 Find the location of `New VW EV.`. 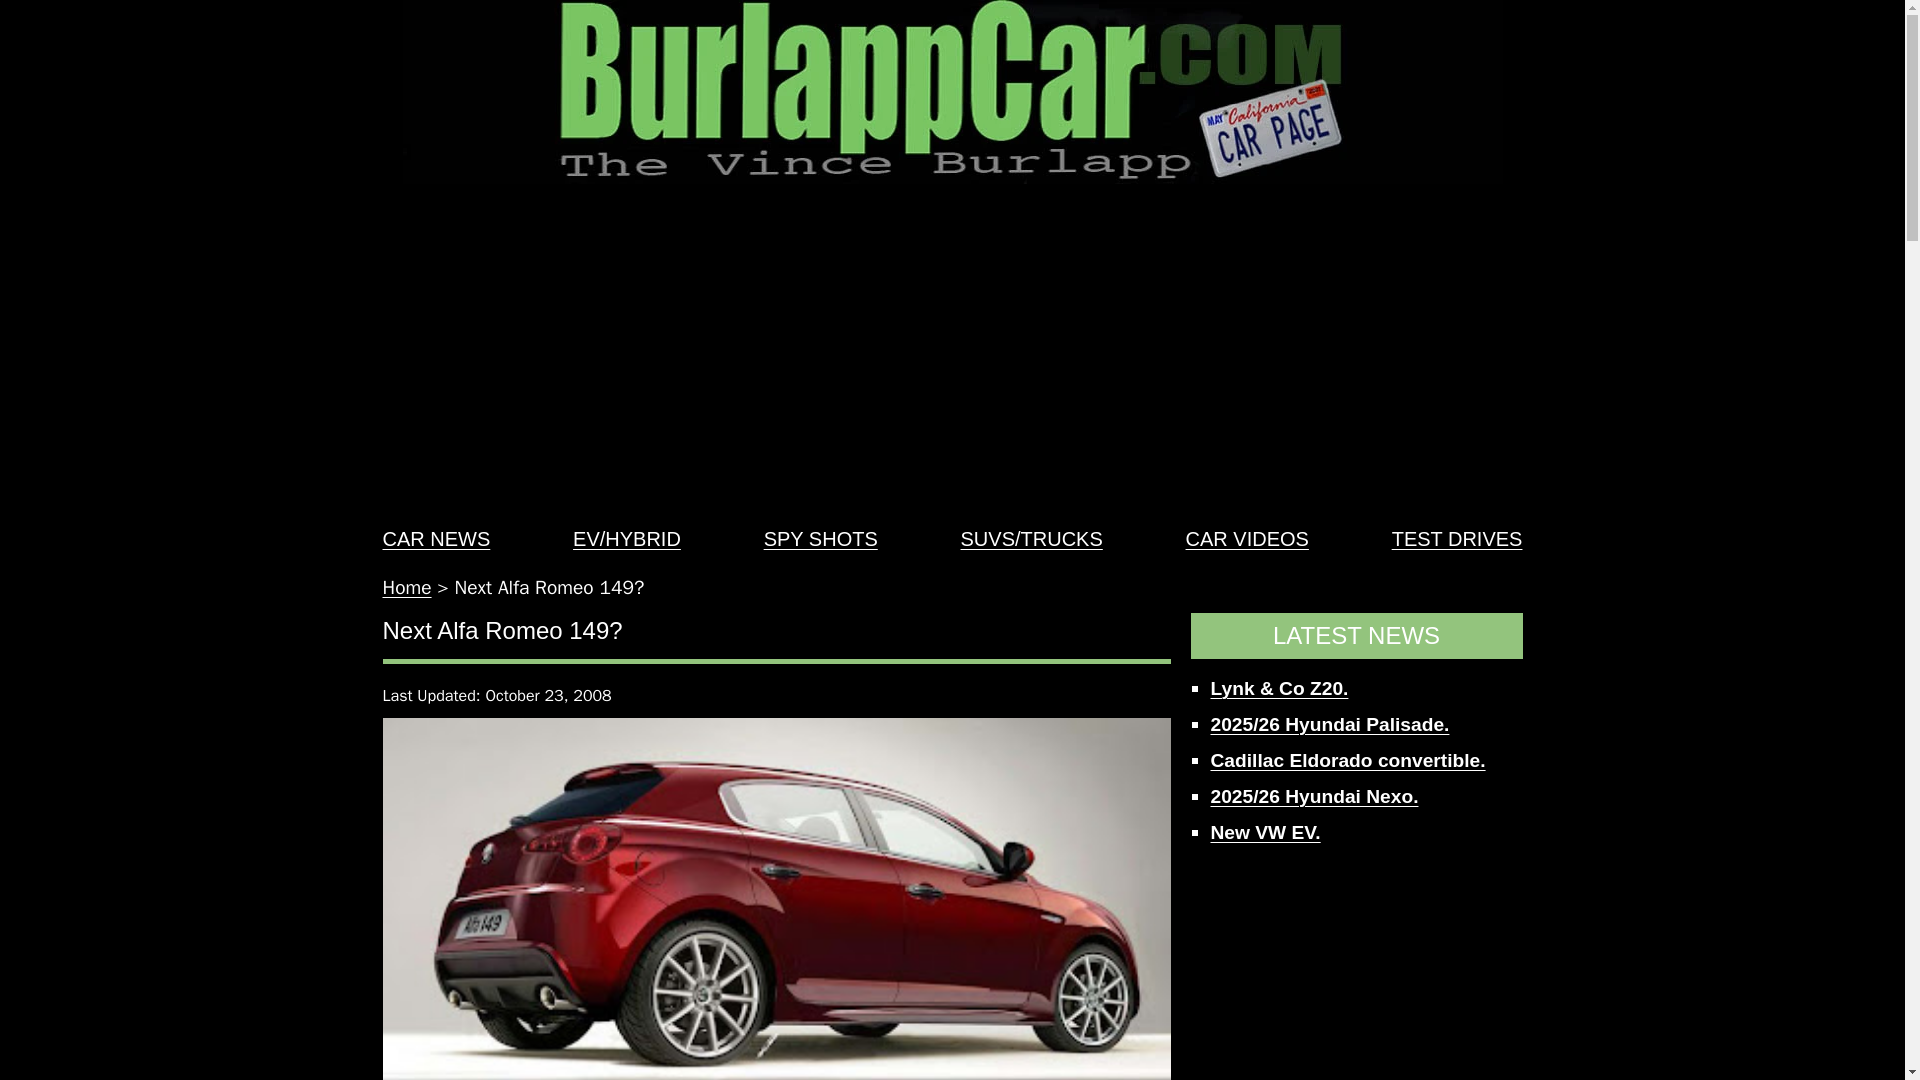

New VW EV. is located at coordinates (1264, 832).